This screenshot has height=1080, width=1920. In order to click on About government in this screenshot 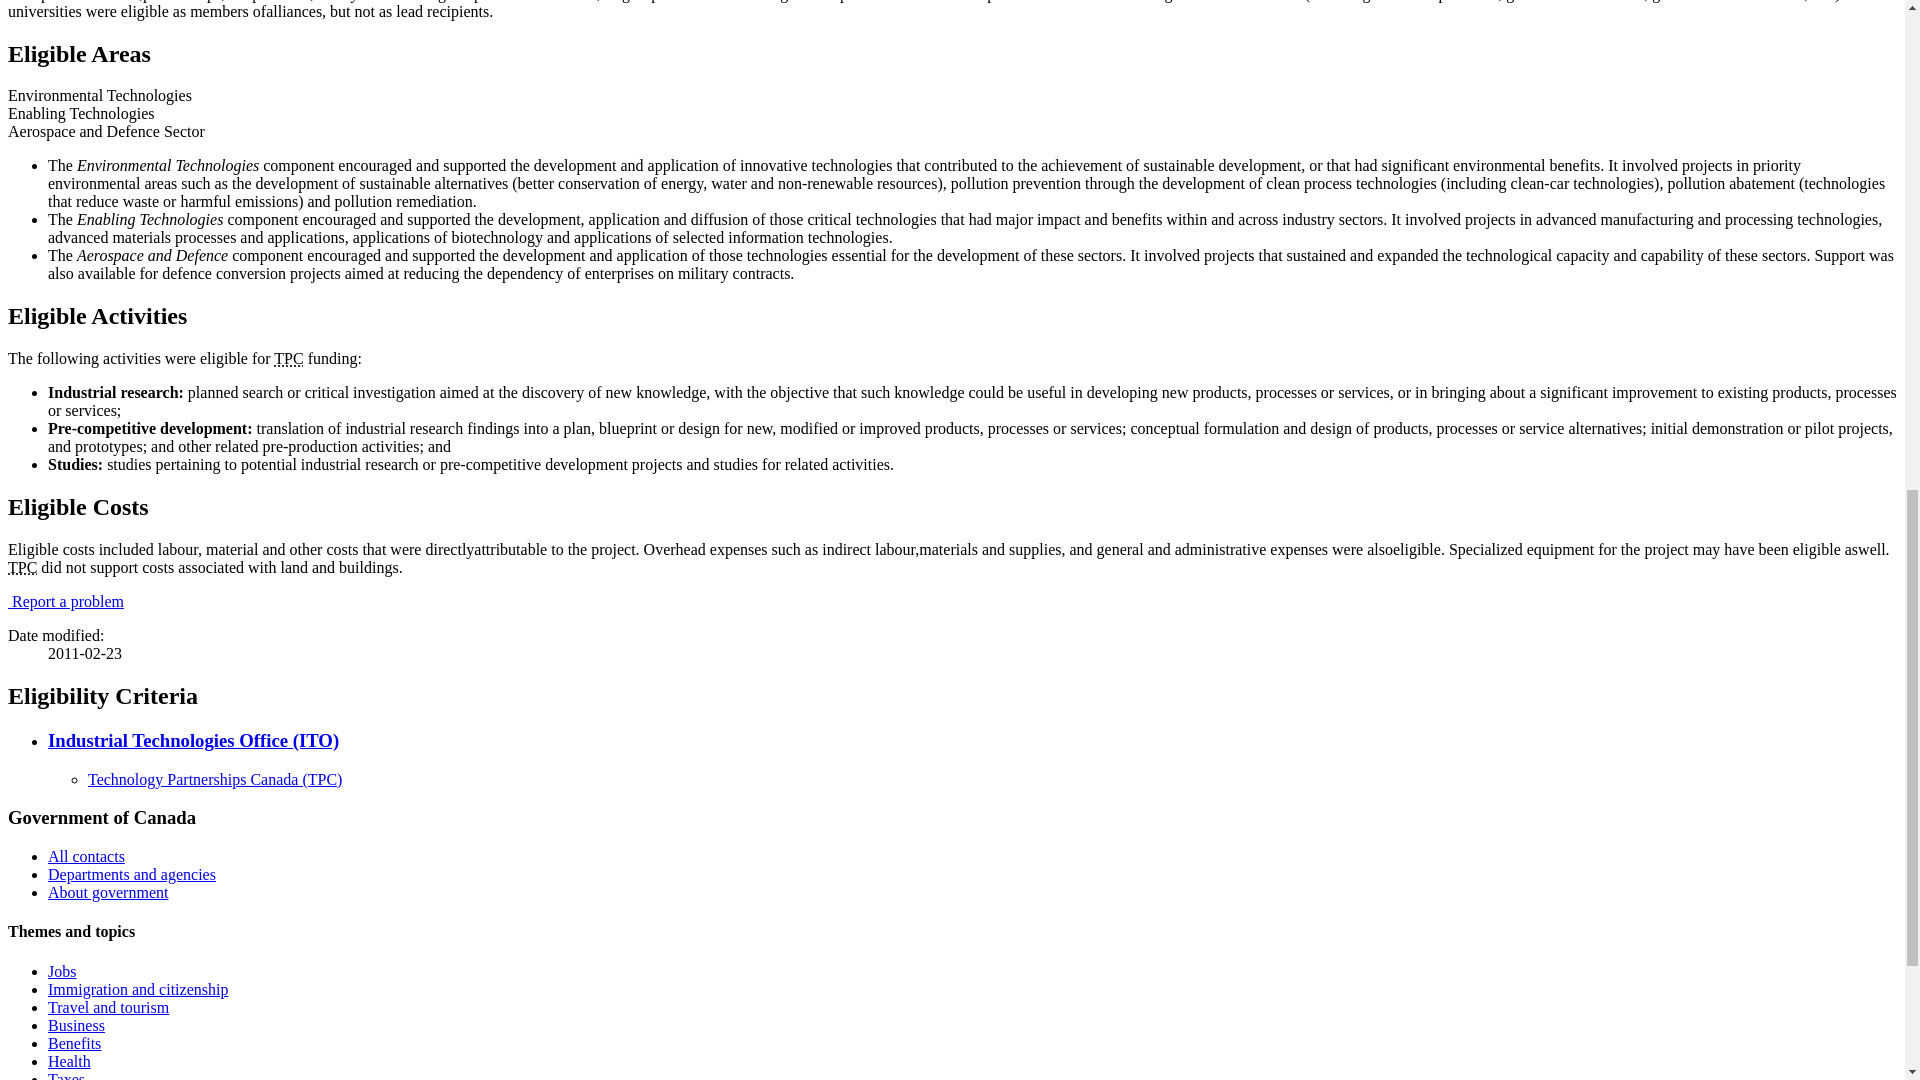, I will do `click(108, 892)`.